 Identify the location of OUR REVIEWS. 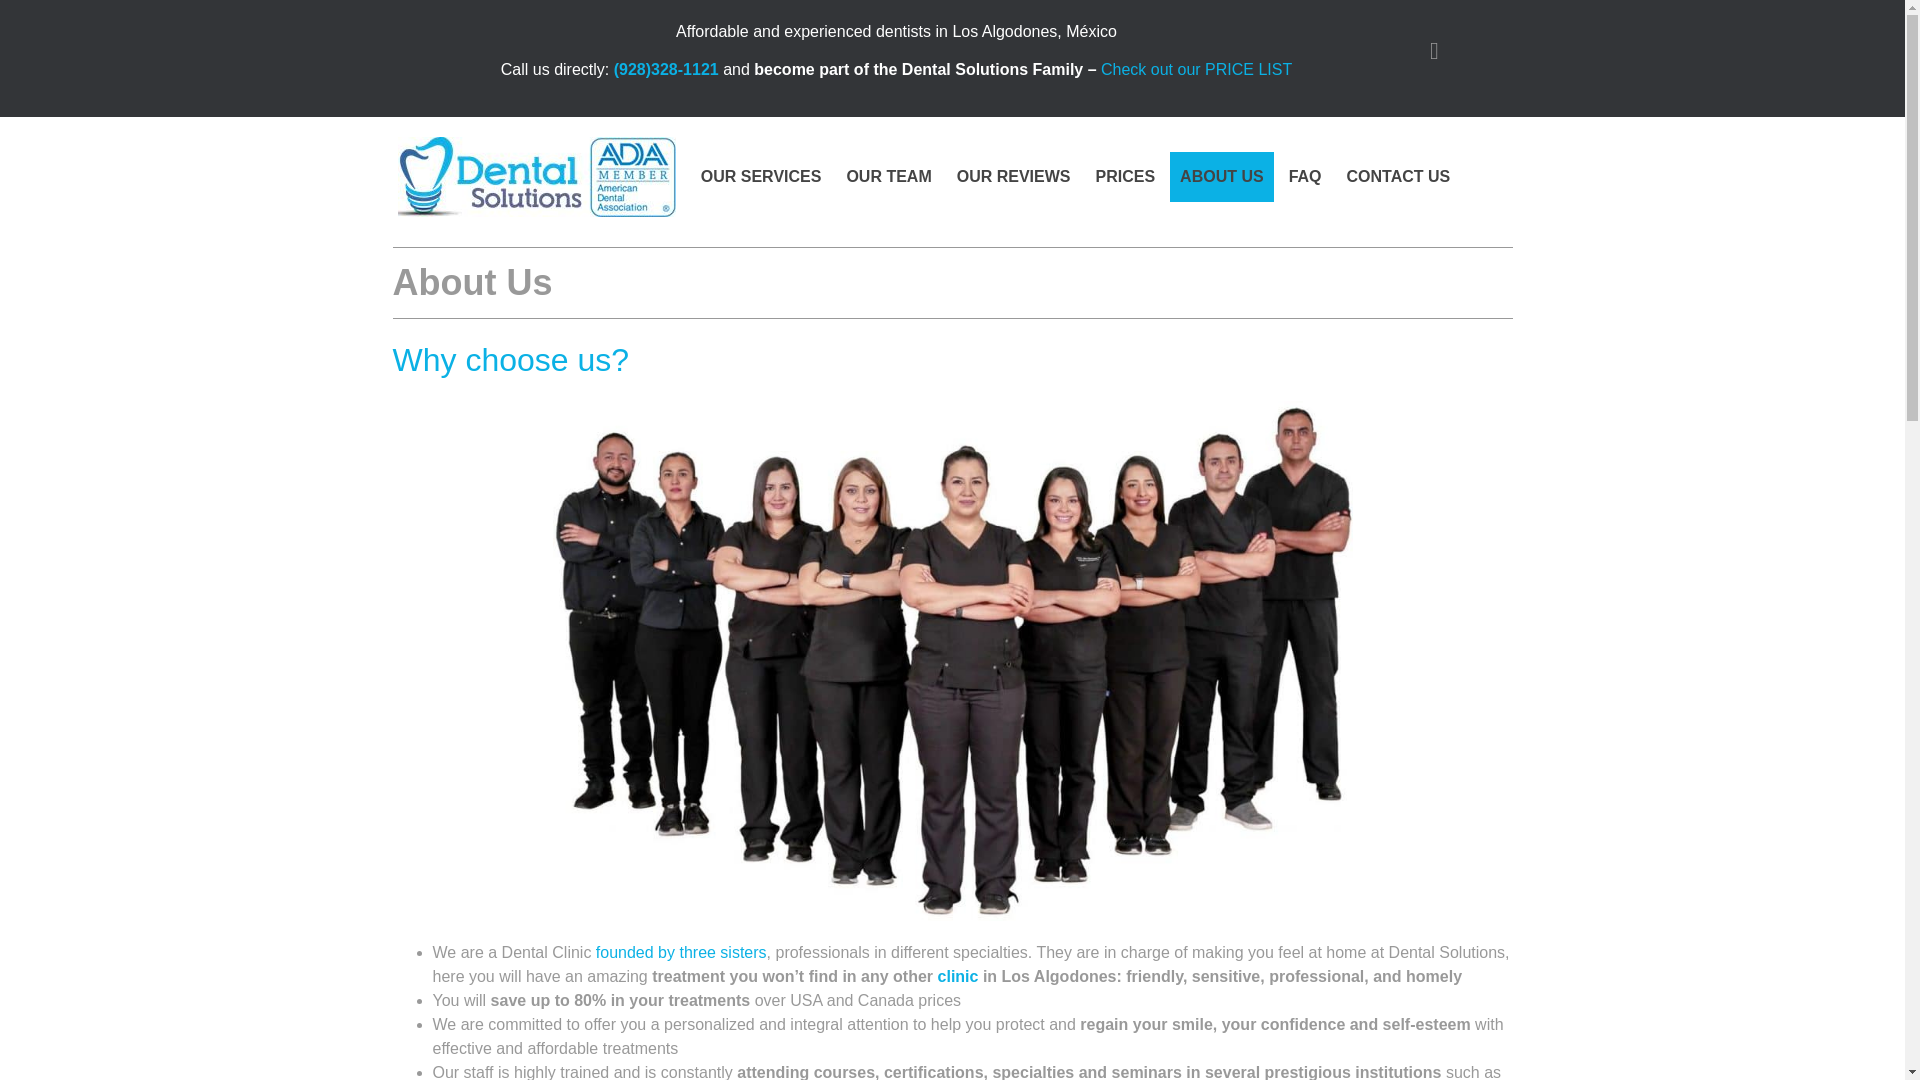
(1013, 176).